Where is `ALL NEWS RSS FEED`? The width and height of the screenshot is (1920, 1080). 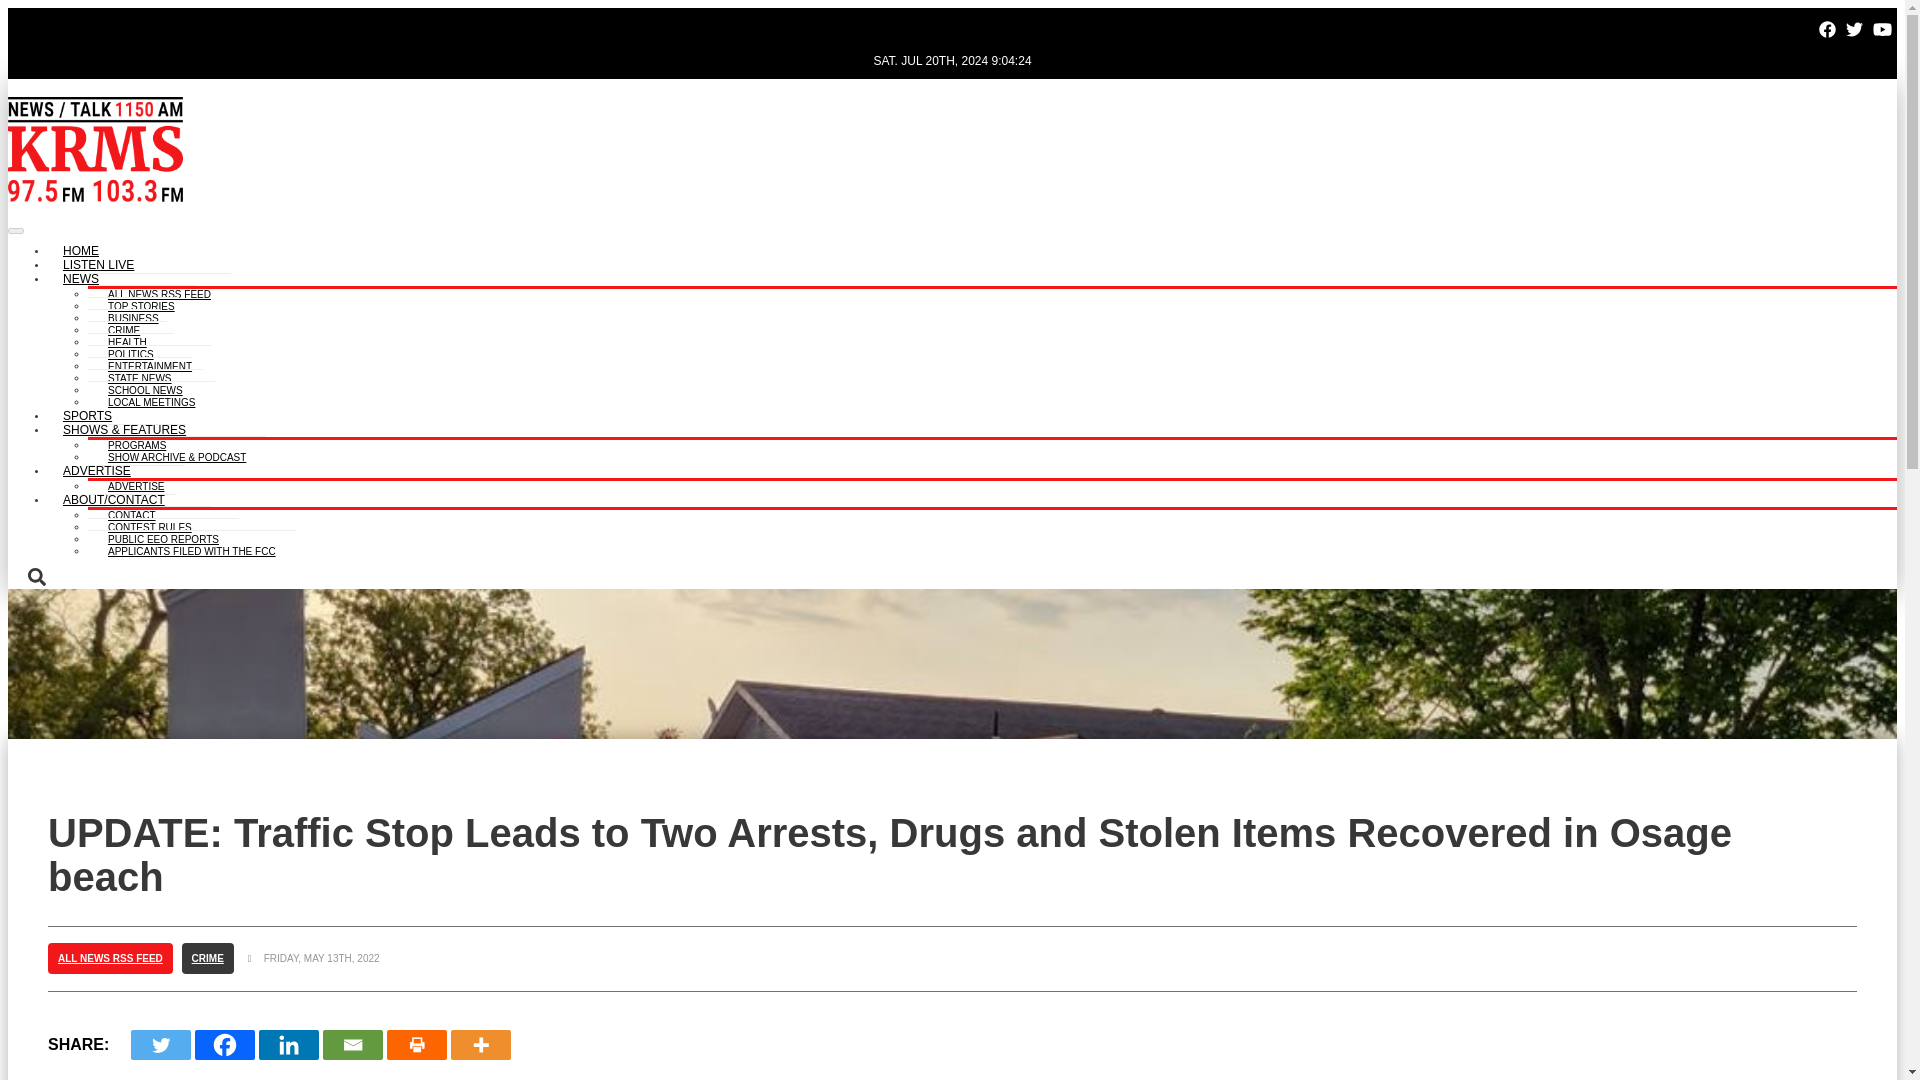 ALL NEWS RSS FEED is located at coordinates (159, 291).